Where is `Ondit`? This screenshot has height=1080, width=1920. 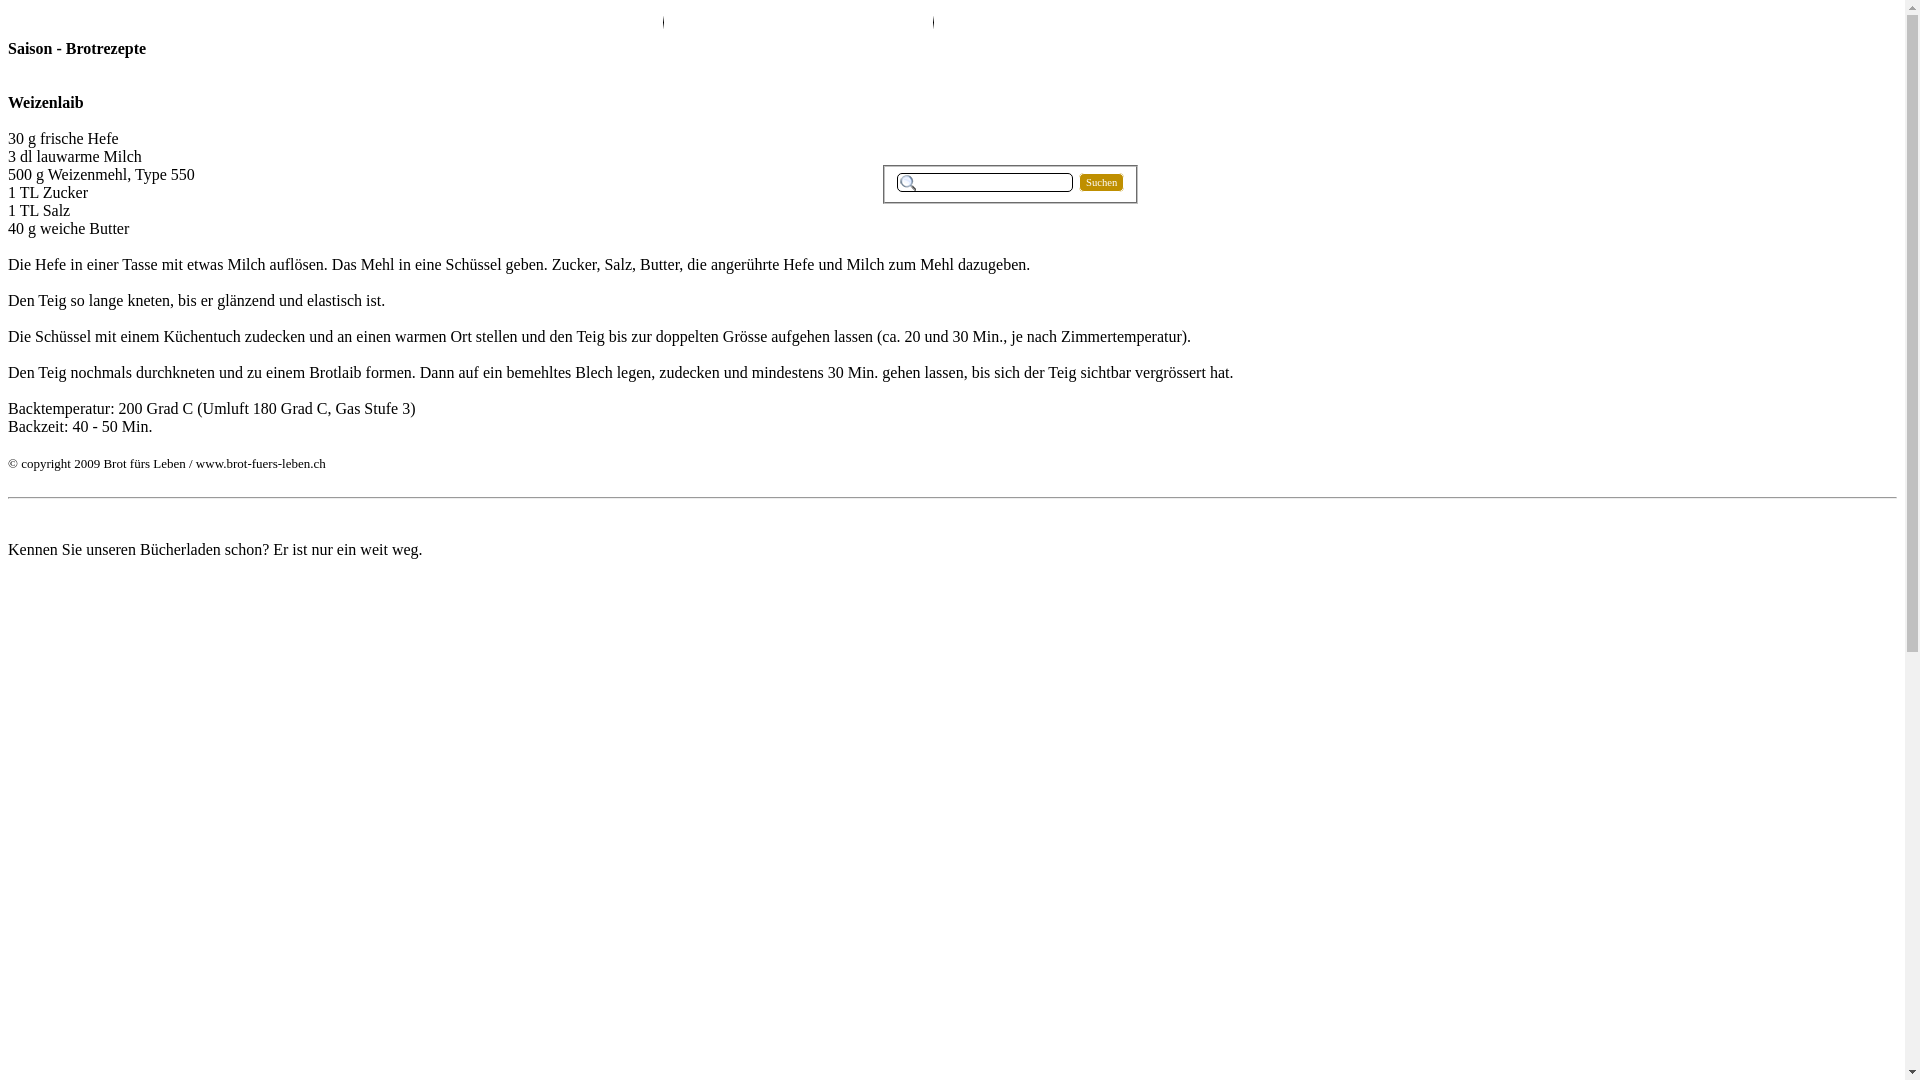
Ondit is located at coordinates (463, 22).